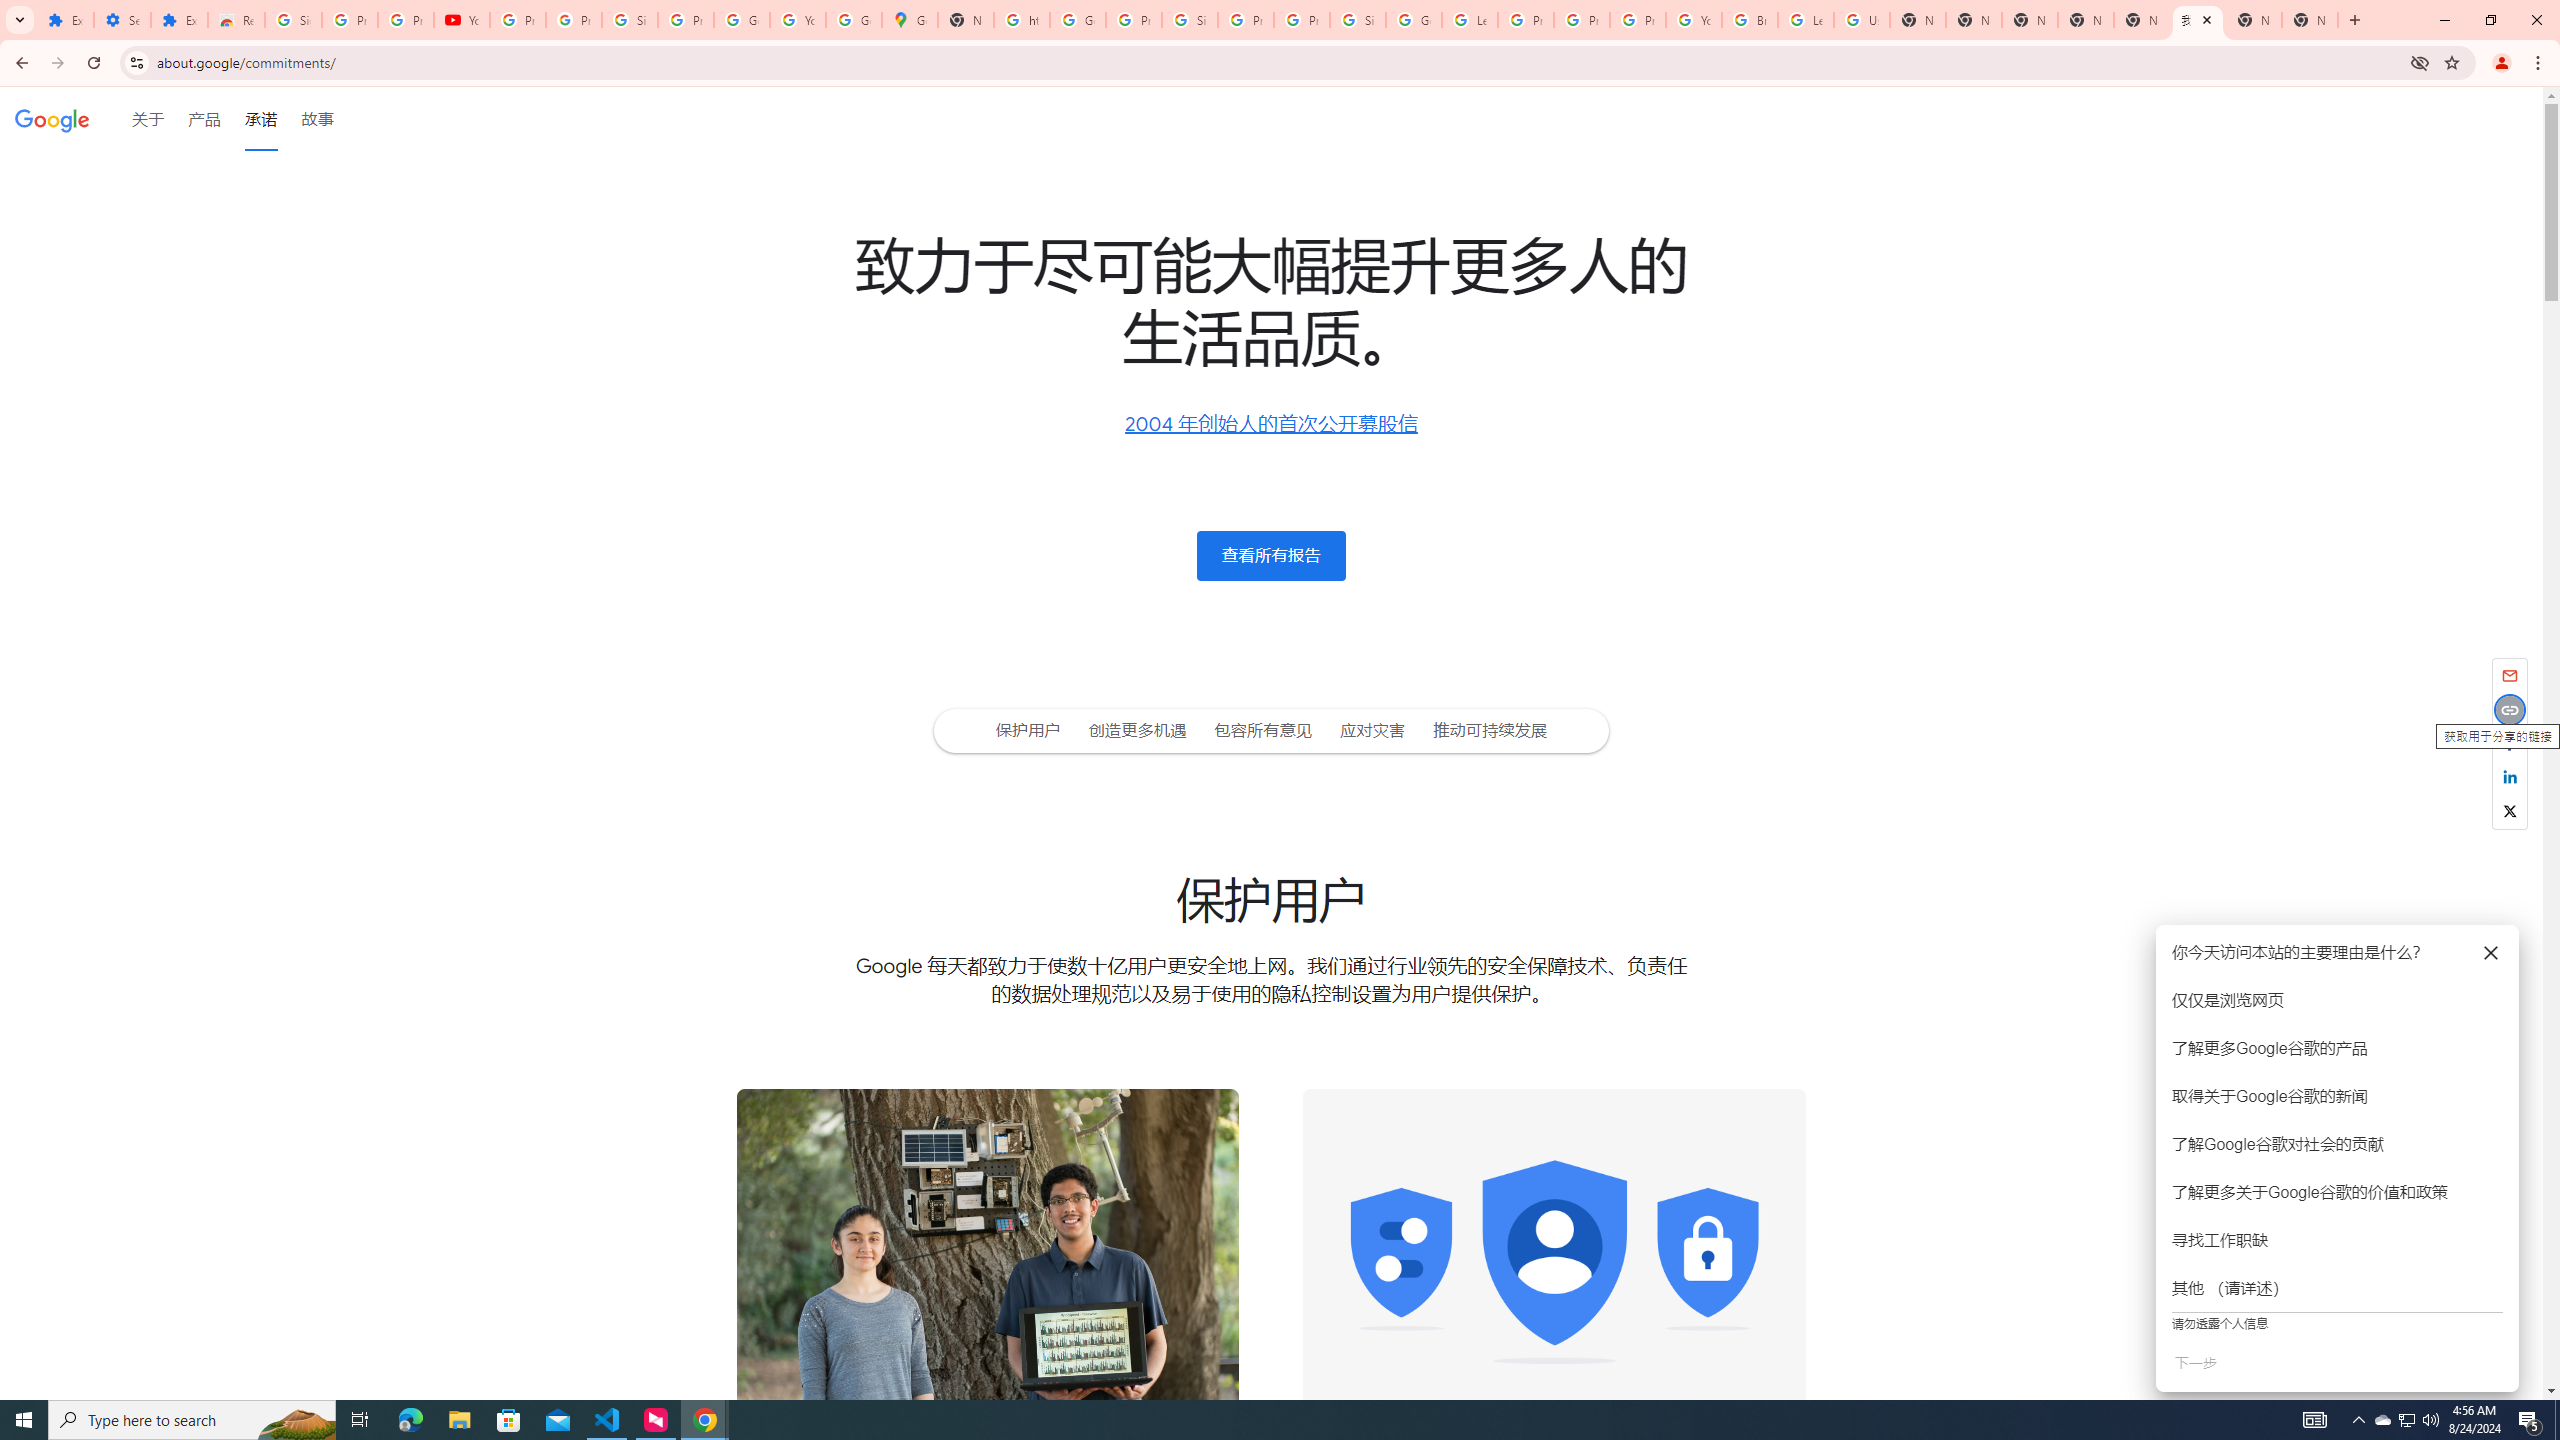 Image resolution: width=2560 pixels, height=1440 pixels. Describe the element at coordinates (910, 20) in the screenshot. I see `Google Maps` at that location.